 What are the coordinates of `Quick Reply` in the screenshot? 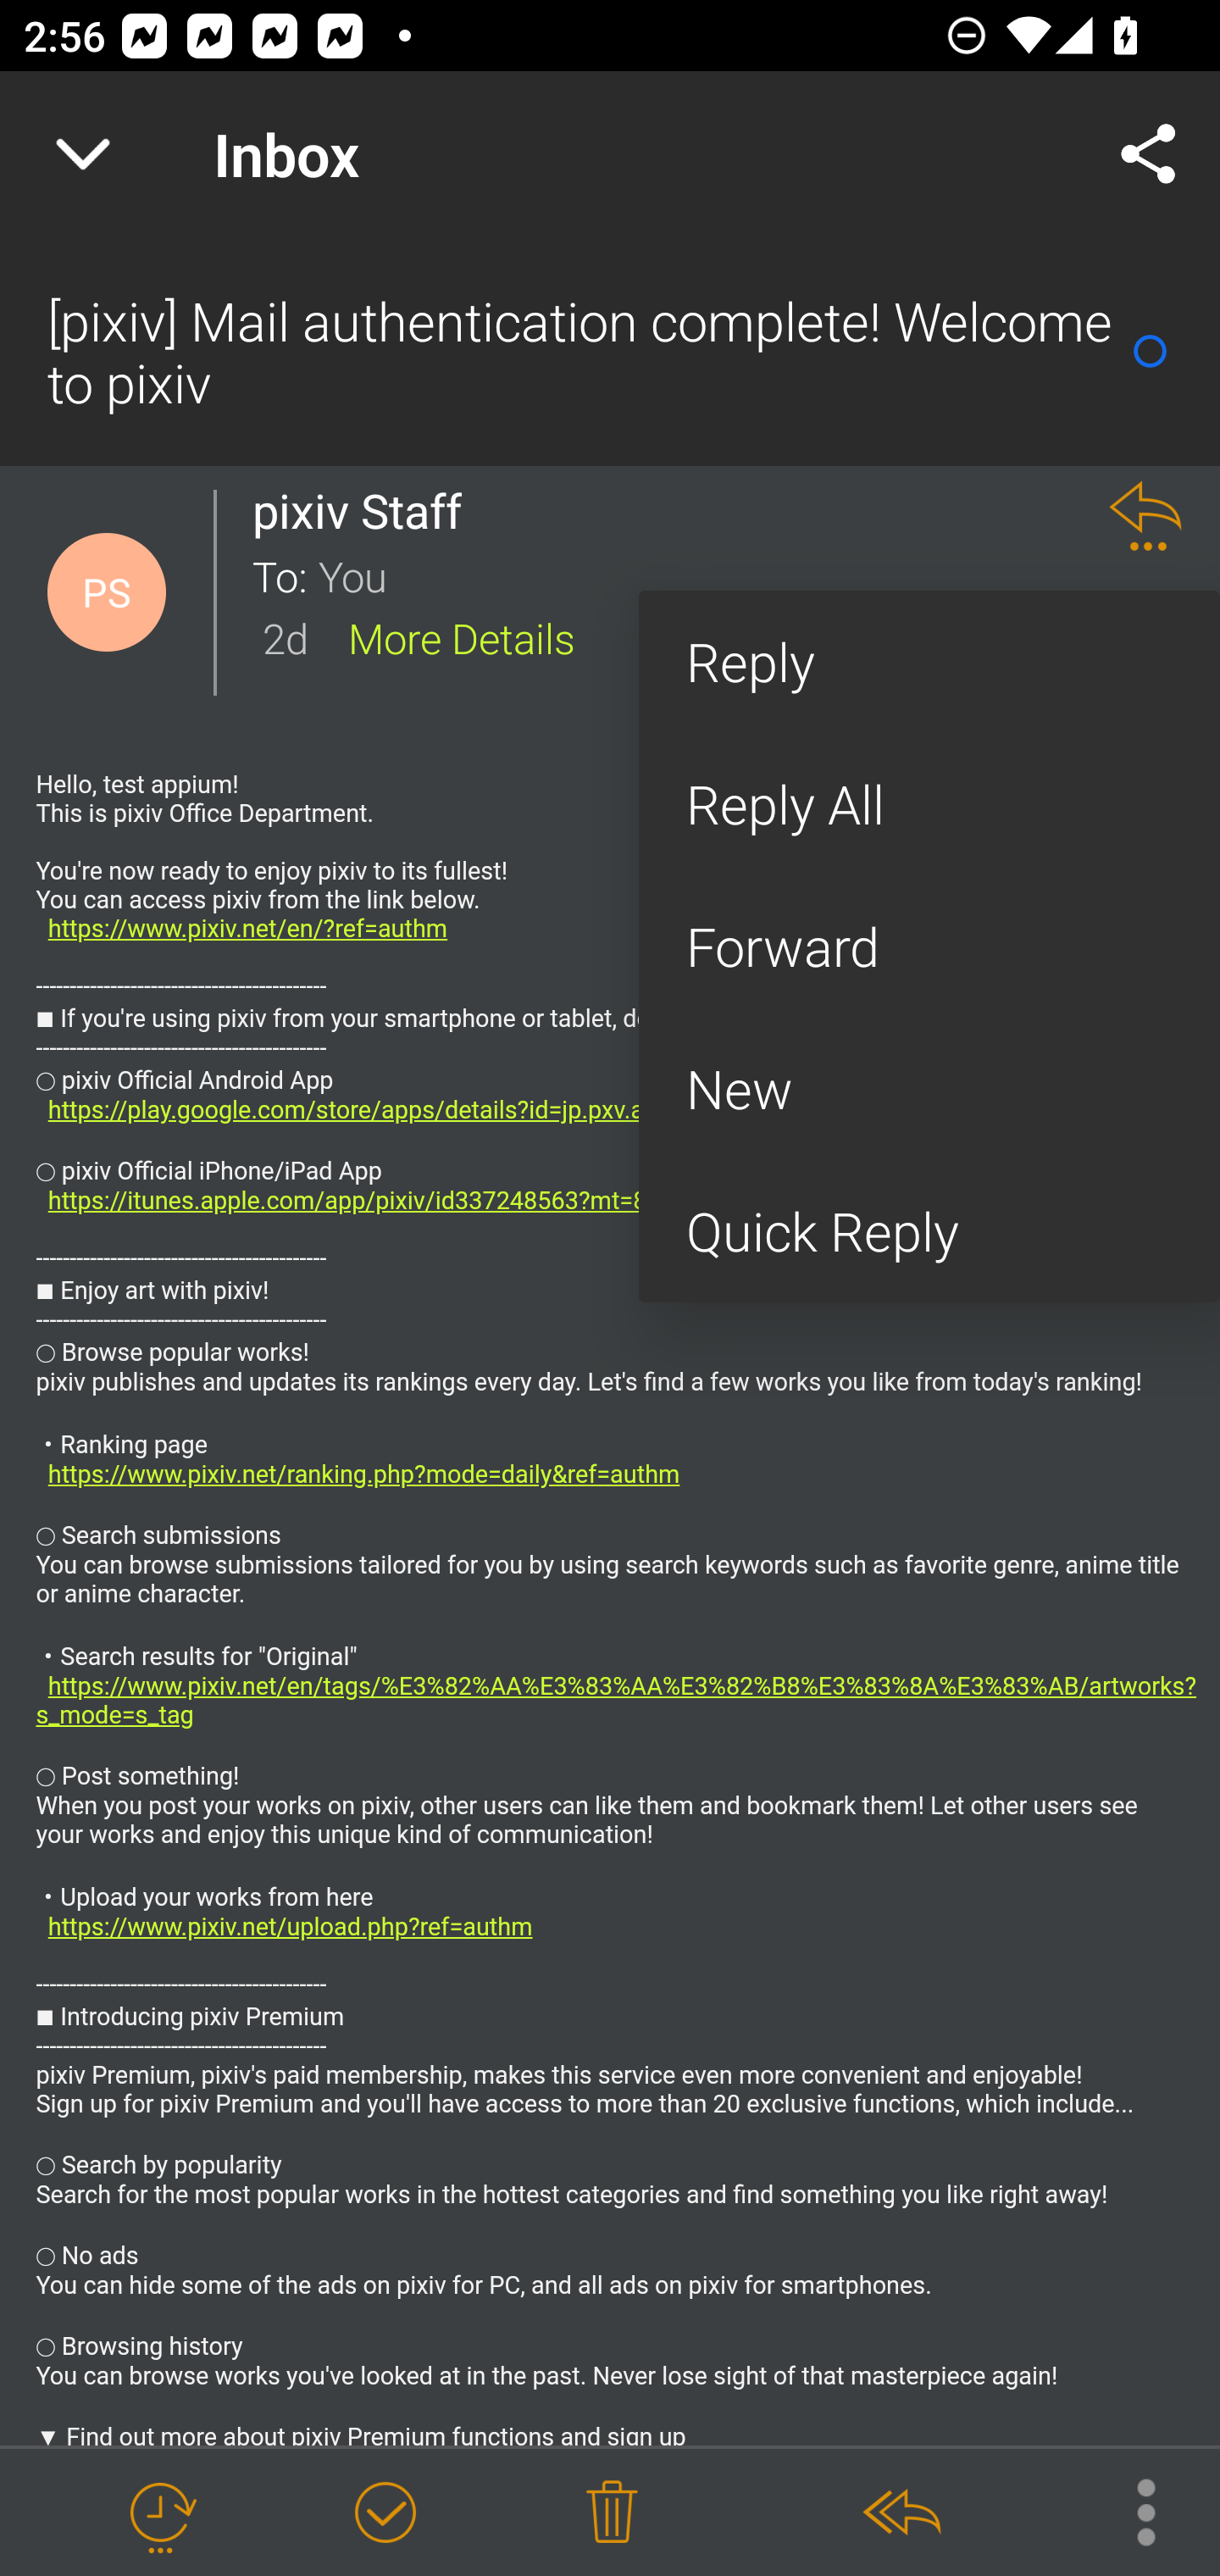 It's located at (929, 1231).